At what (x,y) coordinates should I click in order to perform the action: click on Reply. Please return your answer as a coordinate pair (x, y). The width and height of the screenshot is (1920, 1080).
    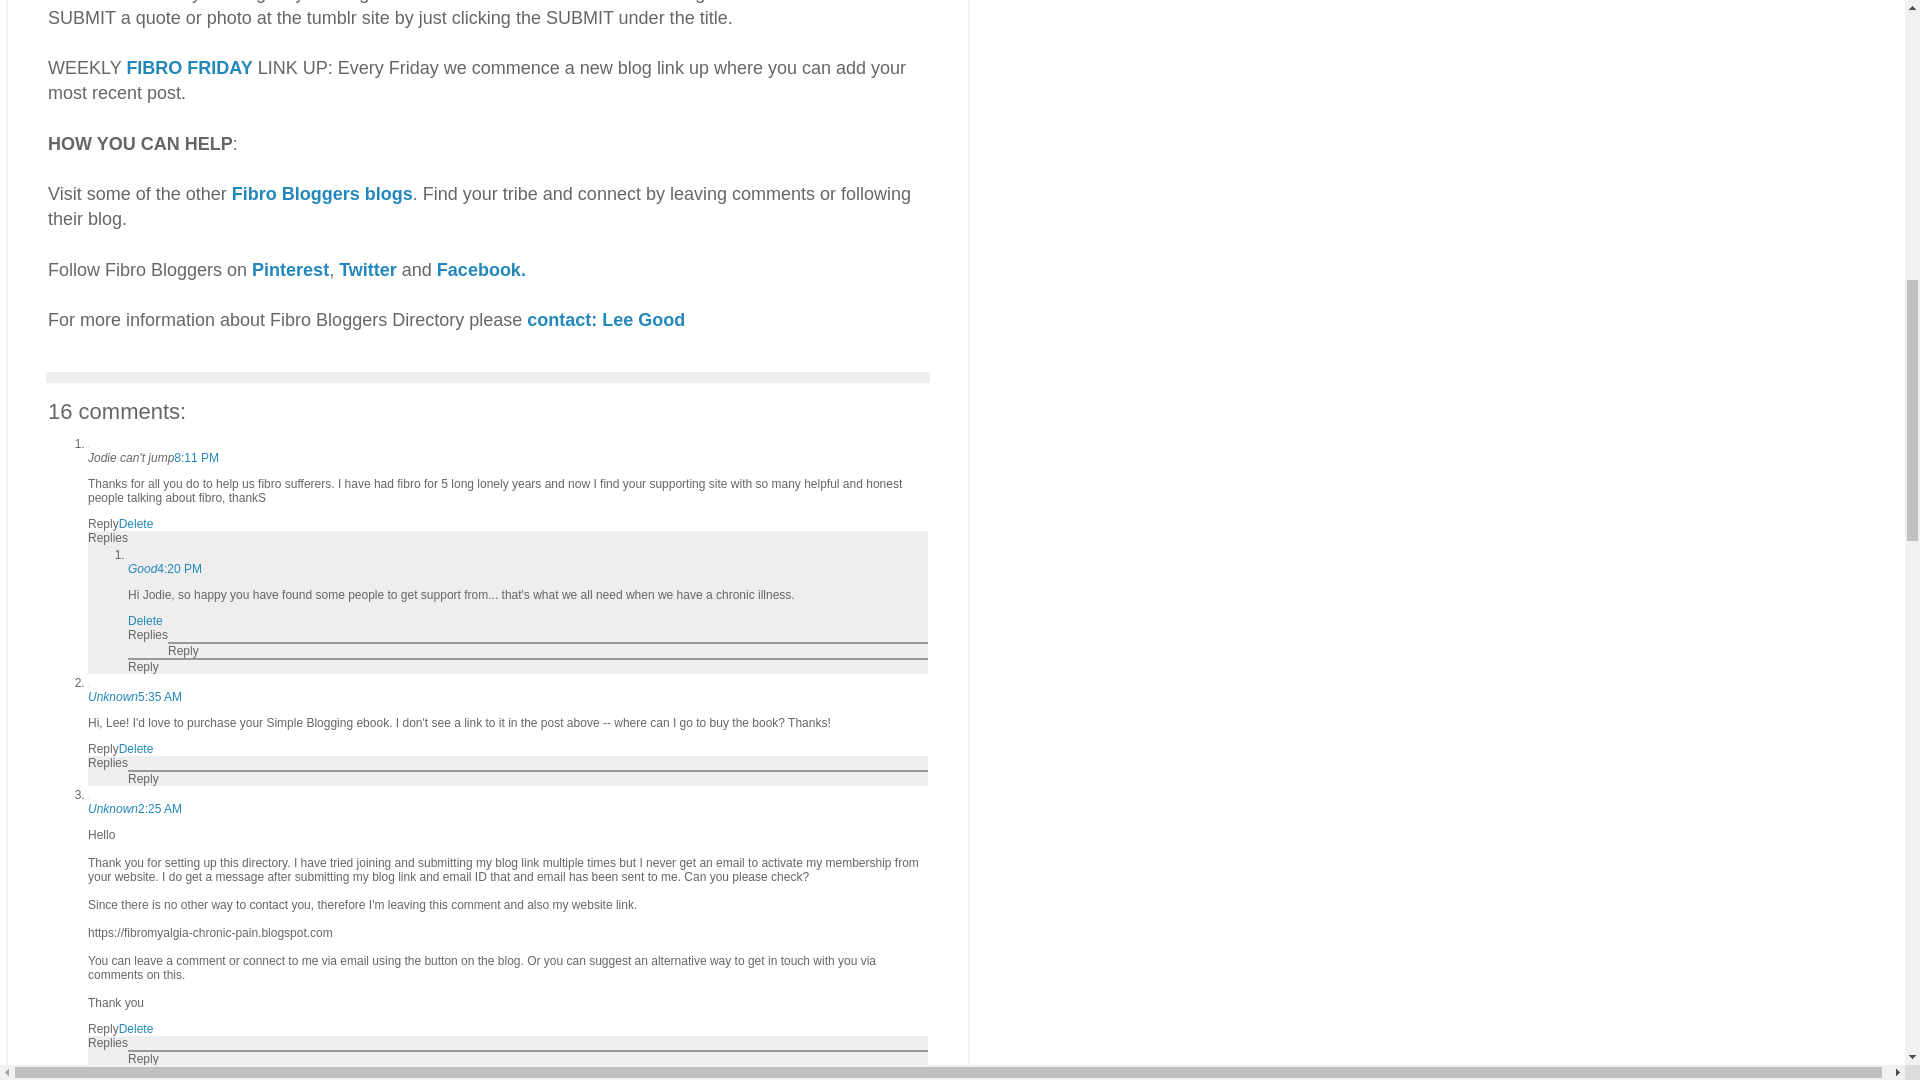
    Looking at the image, I should click on (184, 650).